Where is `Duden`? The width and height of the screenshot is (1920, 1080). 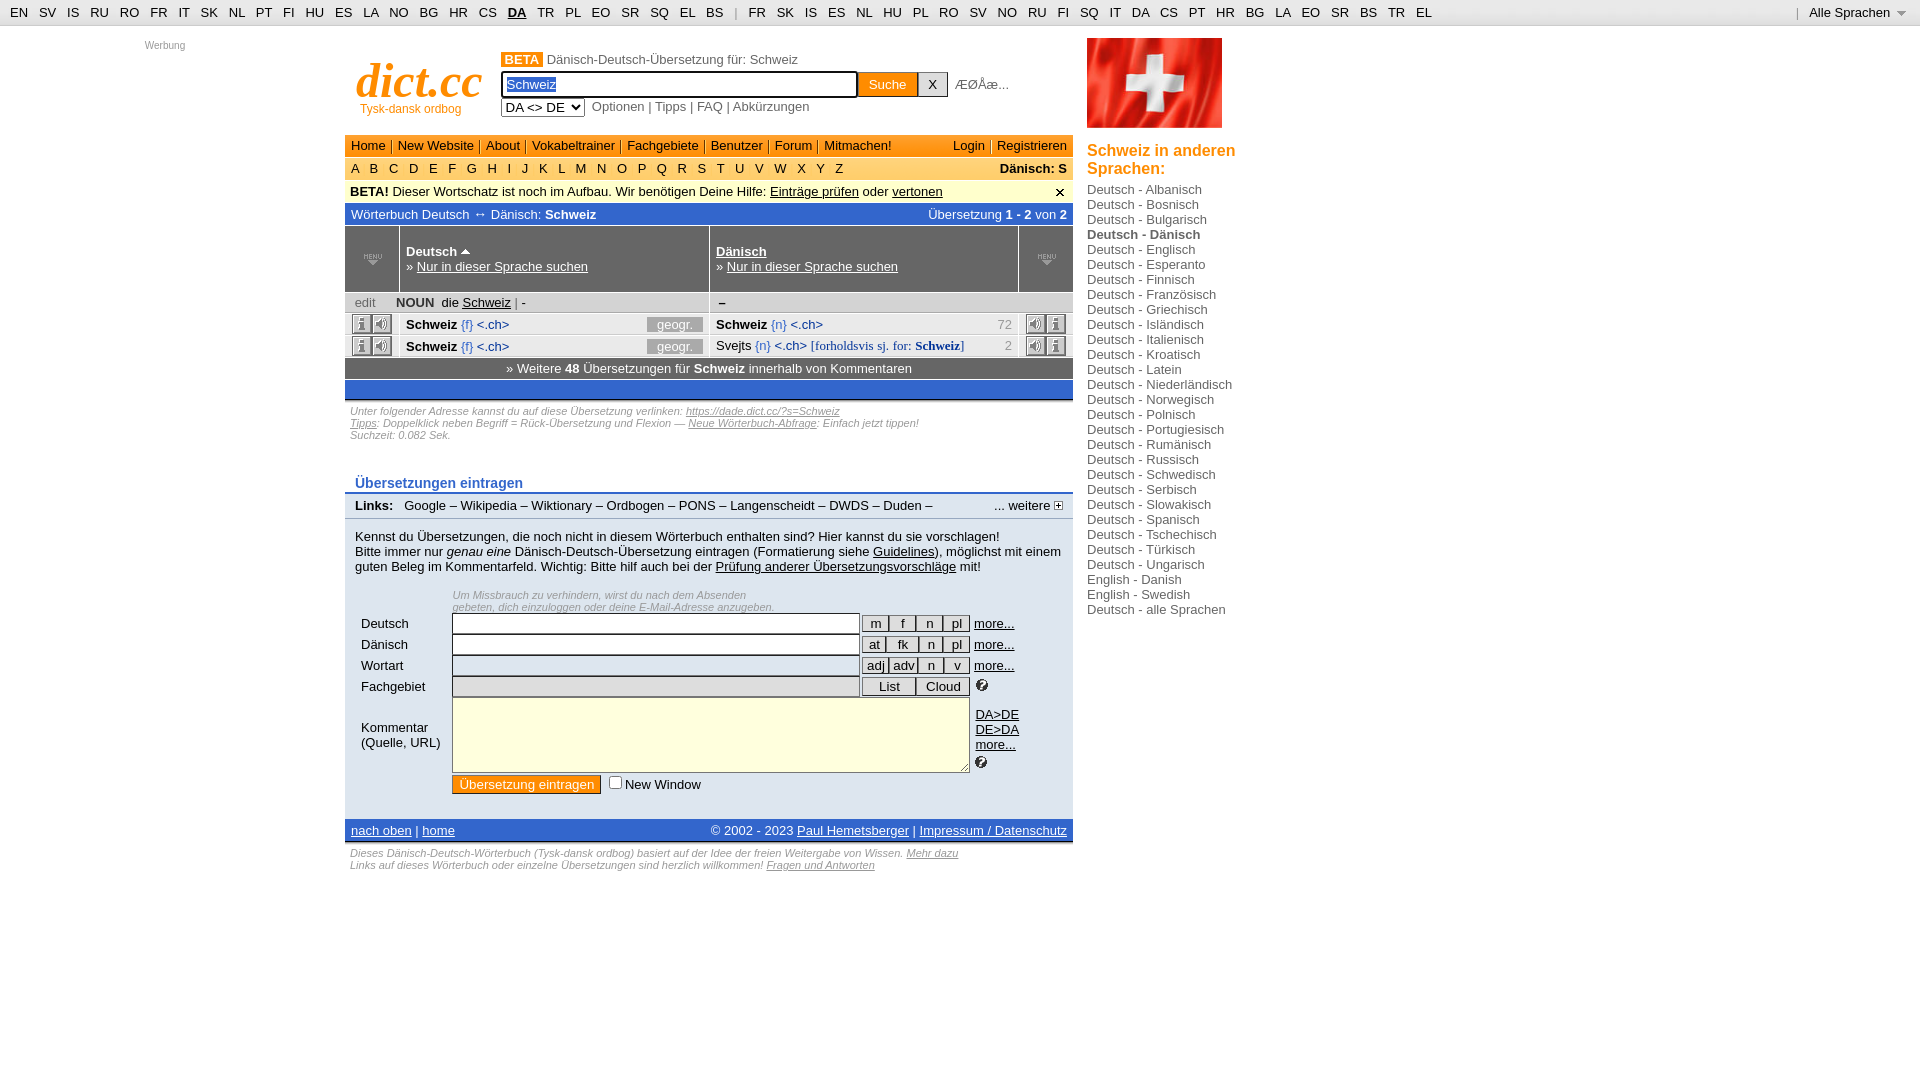 Duden is located at coordinates (902, 506).